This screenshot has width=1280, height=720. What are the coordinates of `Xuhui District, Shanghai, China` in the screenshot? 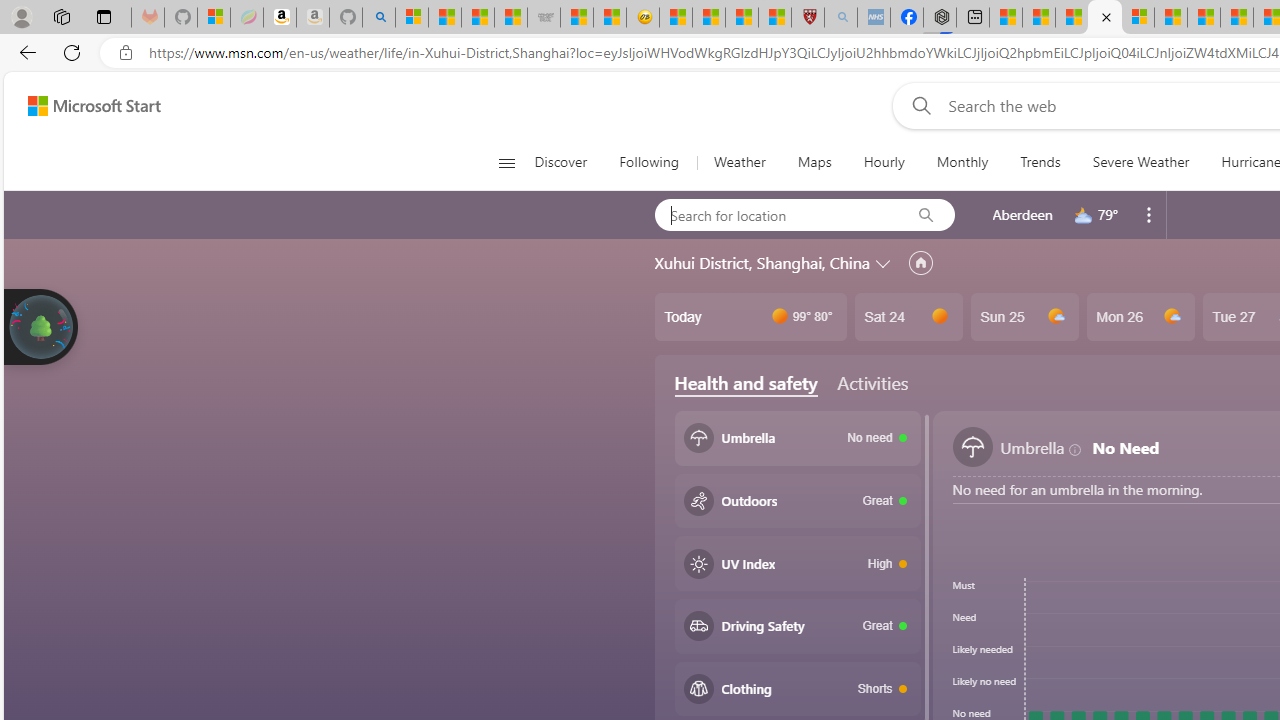 It's located at (762, 263).